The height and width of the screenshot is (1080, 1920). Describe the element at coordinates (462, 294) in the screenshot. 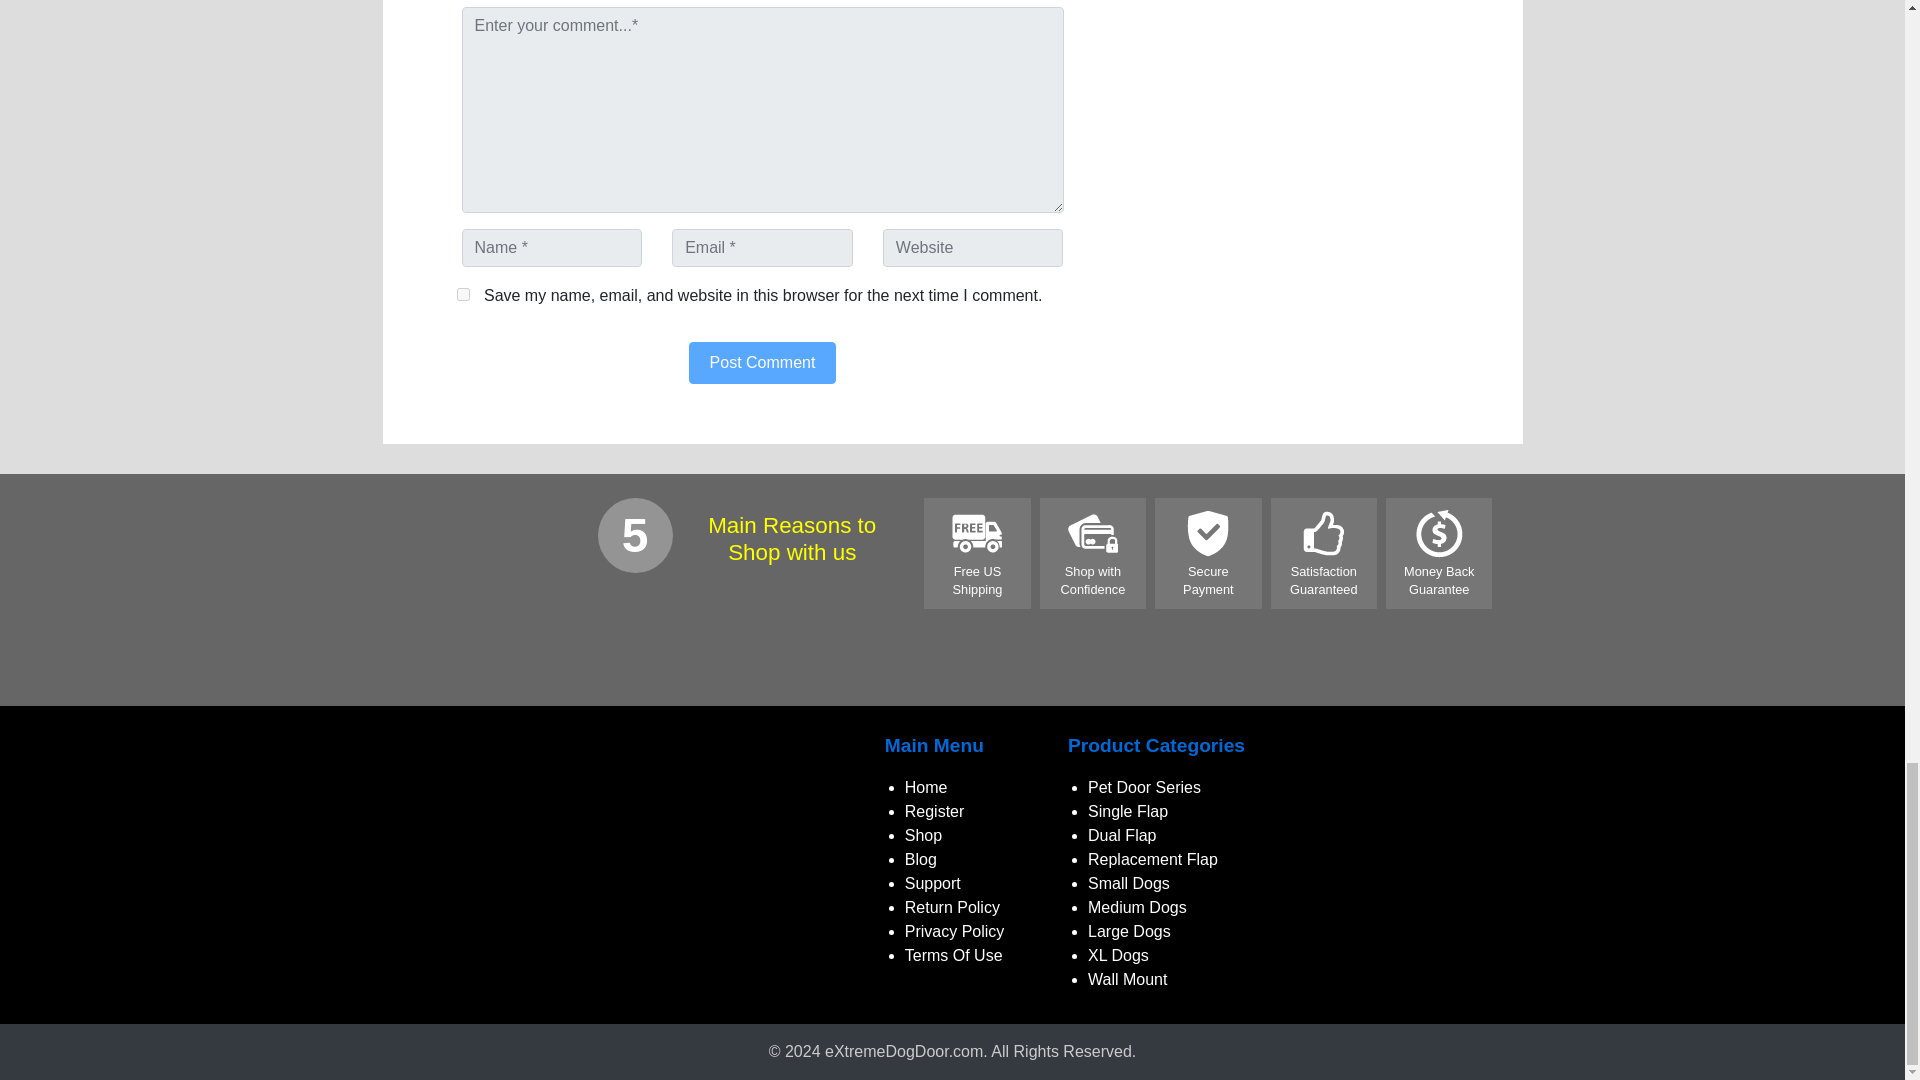

I see `yes` at that location.